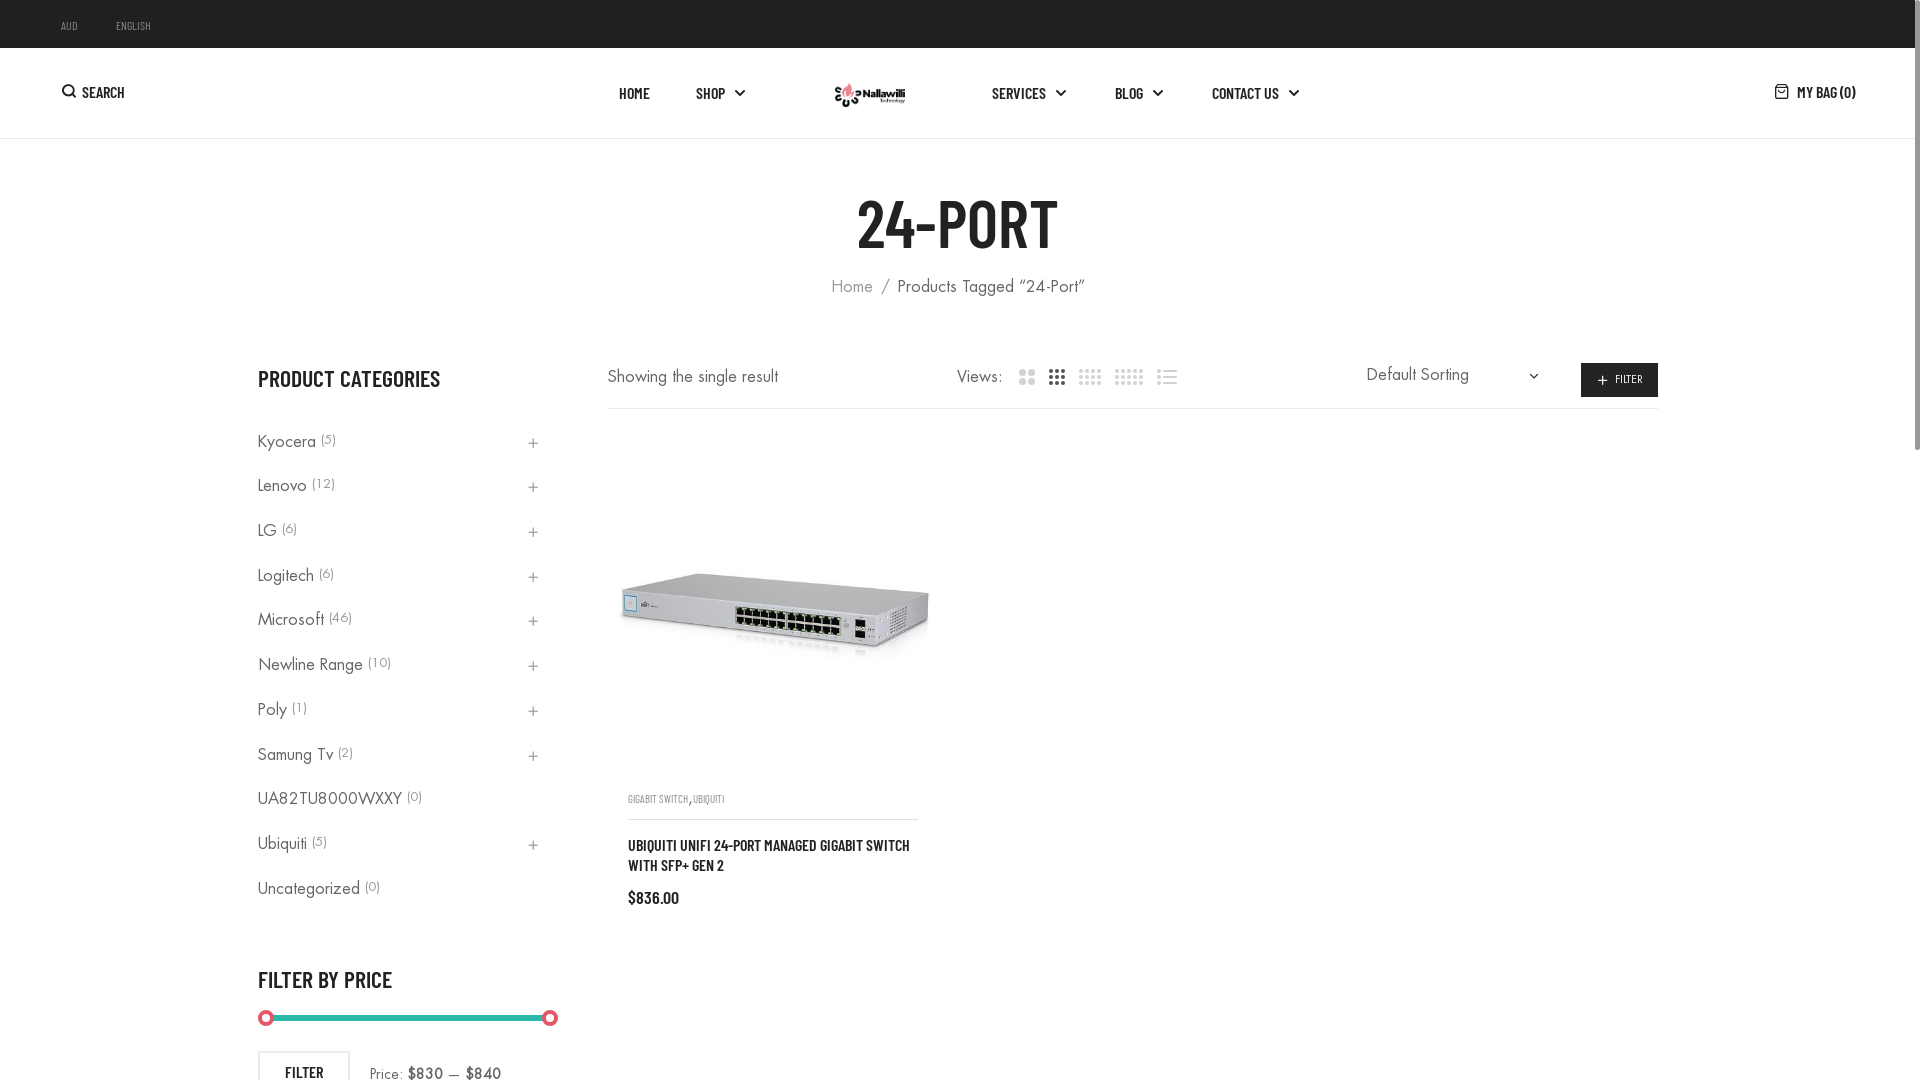 This screenshot has width=1920, height=1080. I want to click on GIGABIT SWITCH, so click(658, 798).